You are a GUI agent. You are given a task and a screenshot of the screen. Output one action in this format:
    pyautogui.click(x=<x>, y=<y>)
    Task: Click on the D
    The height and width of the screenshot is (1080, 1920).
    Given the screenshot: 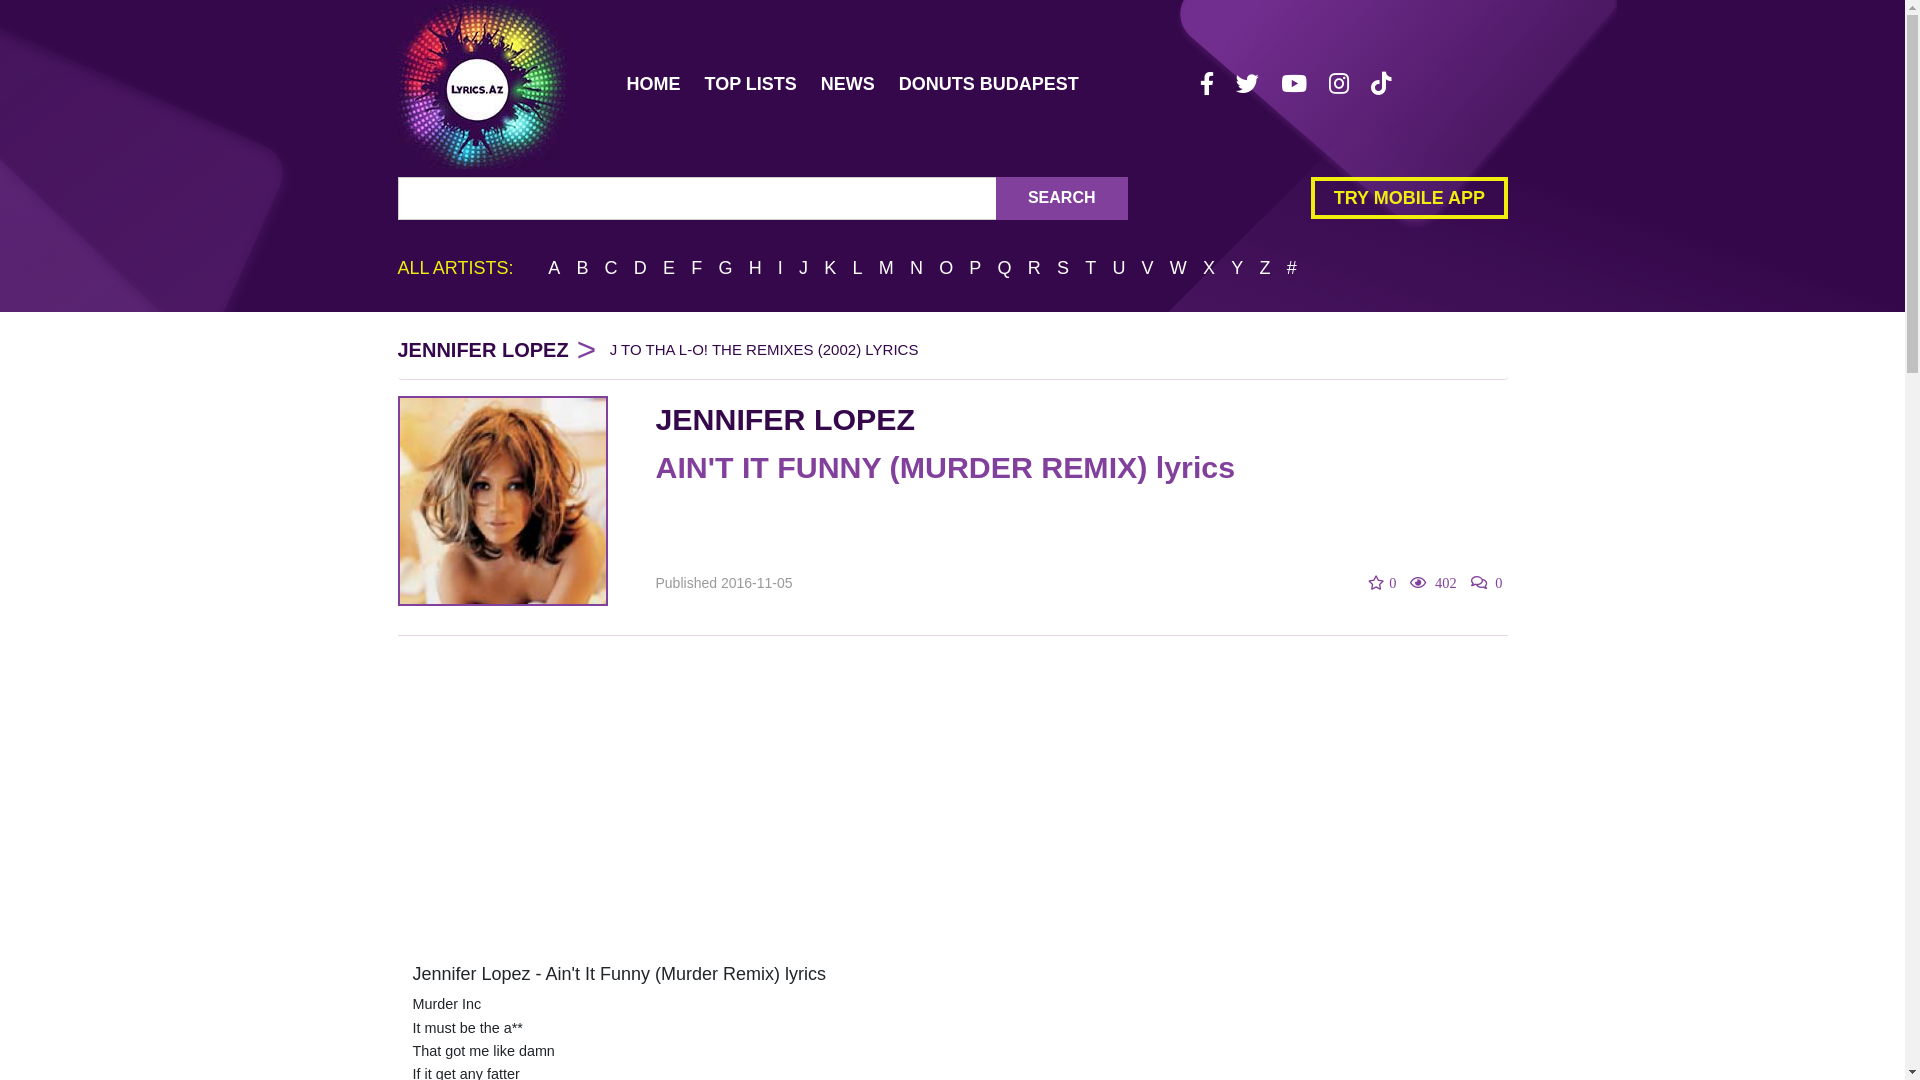 What is the action you would take?
    pyautogui.click(x=640, y=268)
    